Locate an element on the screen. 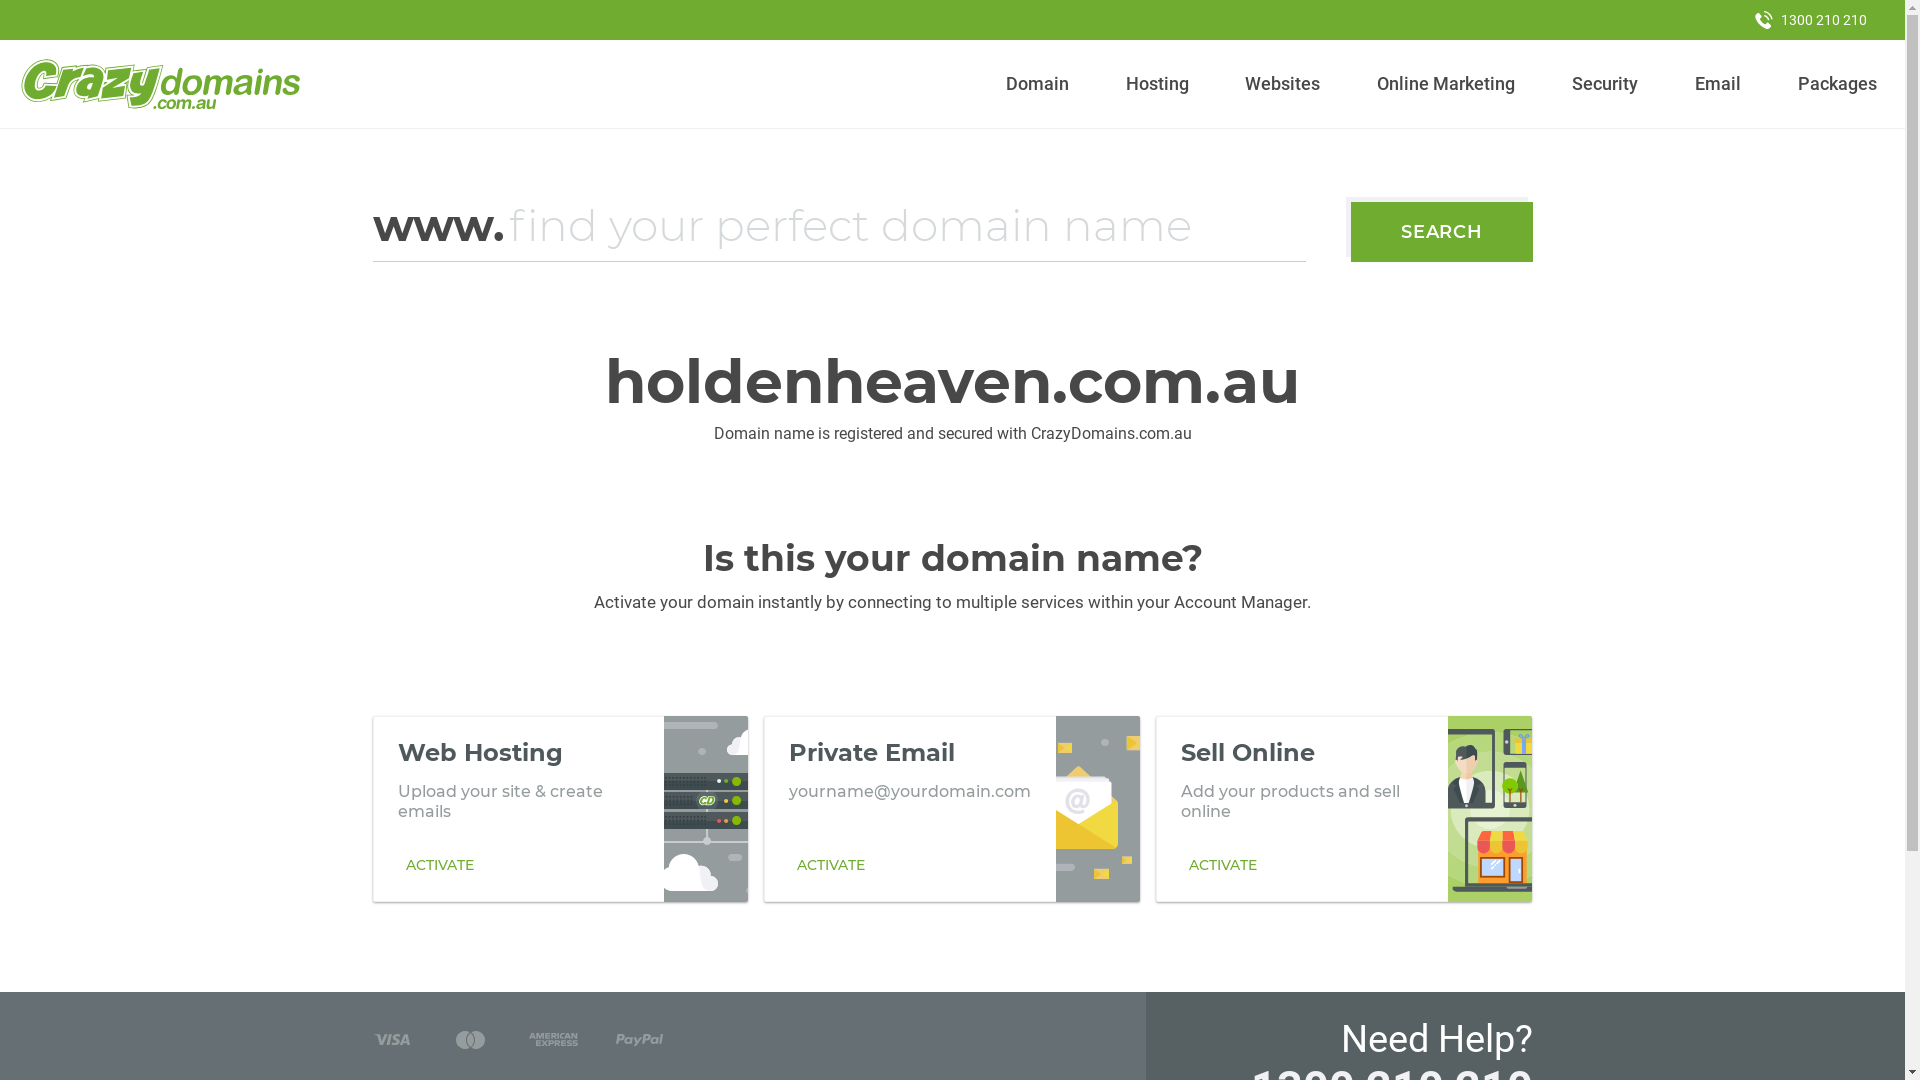 This screenshot has width=1920, height=1080. Sell Online
Add your products and sell online
ACTIVATE is located at coordinates (1344, 809).